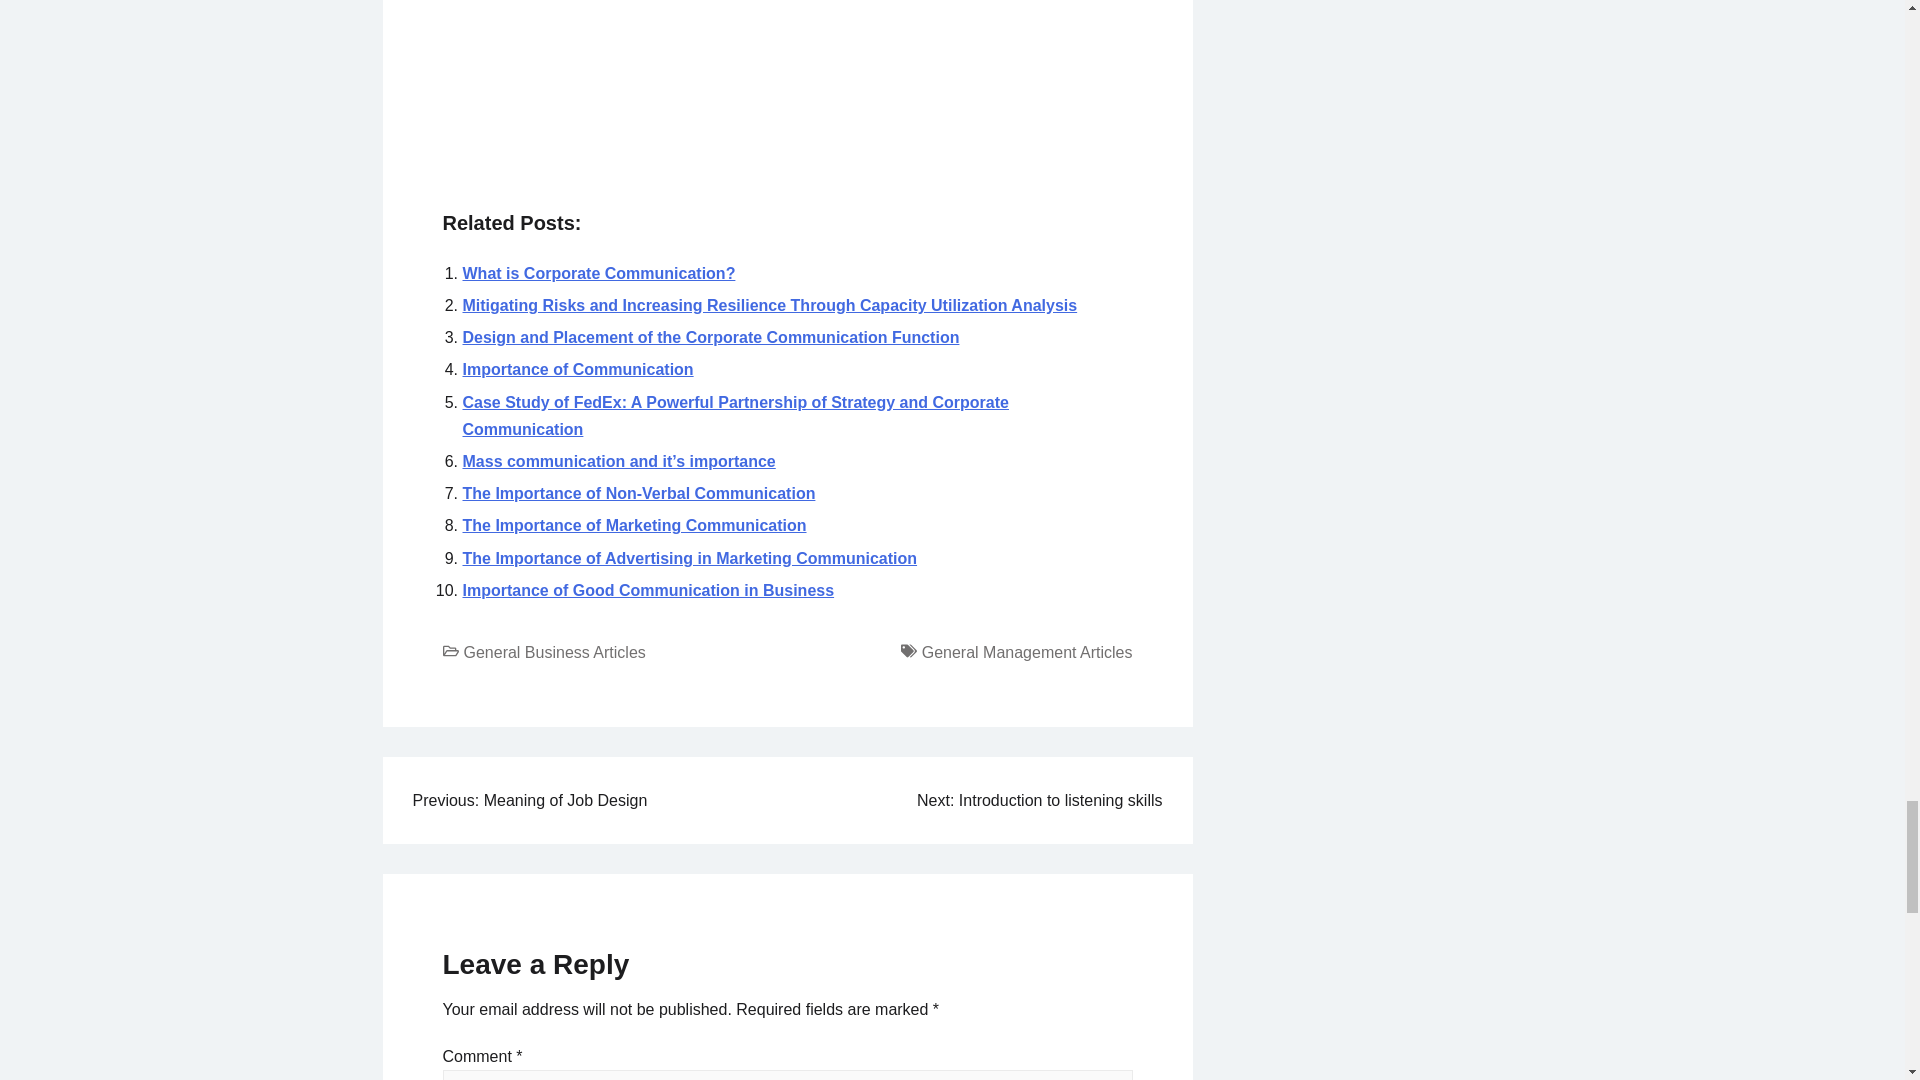 The image size is (1920, 1080). What do you see at coordinates (554, 652) in the screenshot?
I see `General Business Articles` at bounding box center [554, 652].